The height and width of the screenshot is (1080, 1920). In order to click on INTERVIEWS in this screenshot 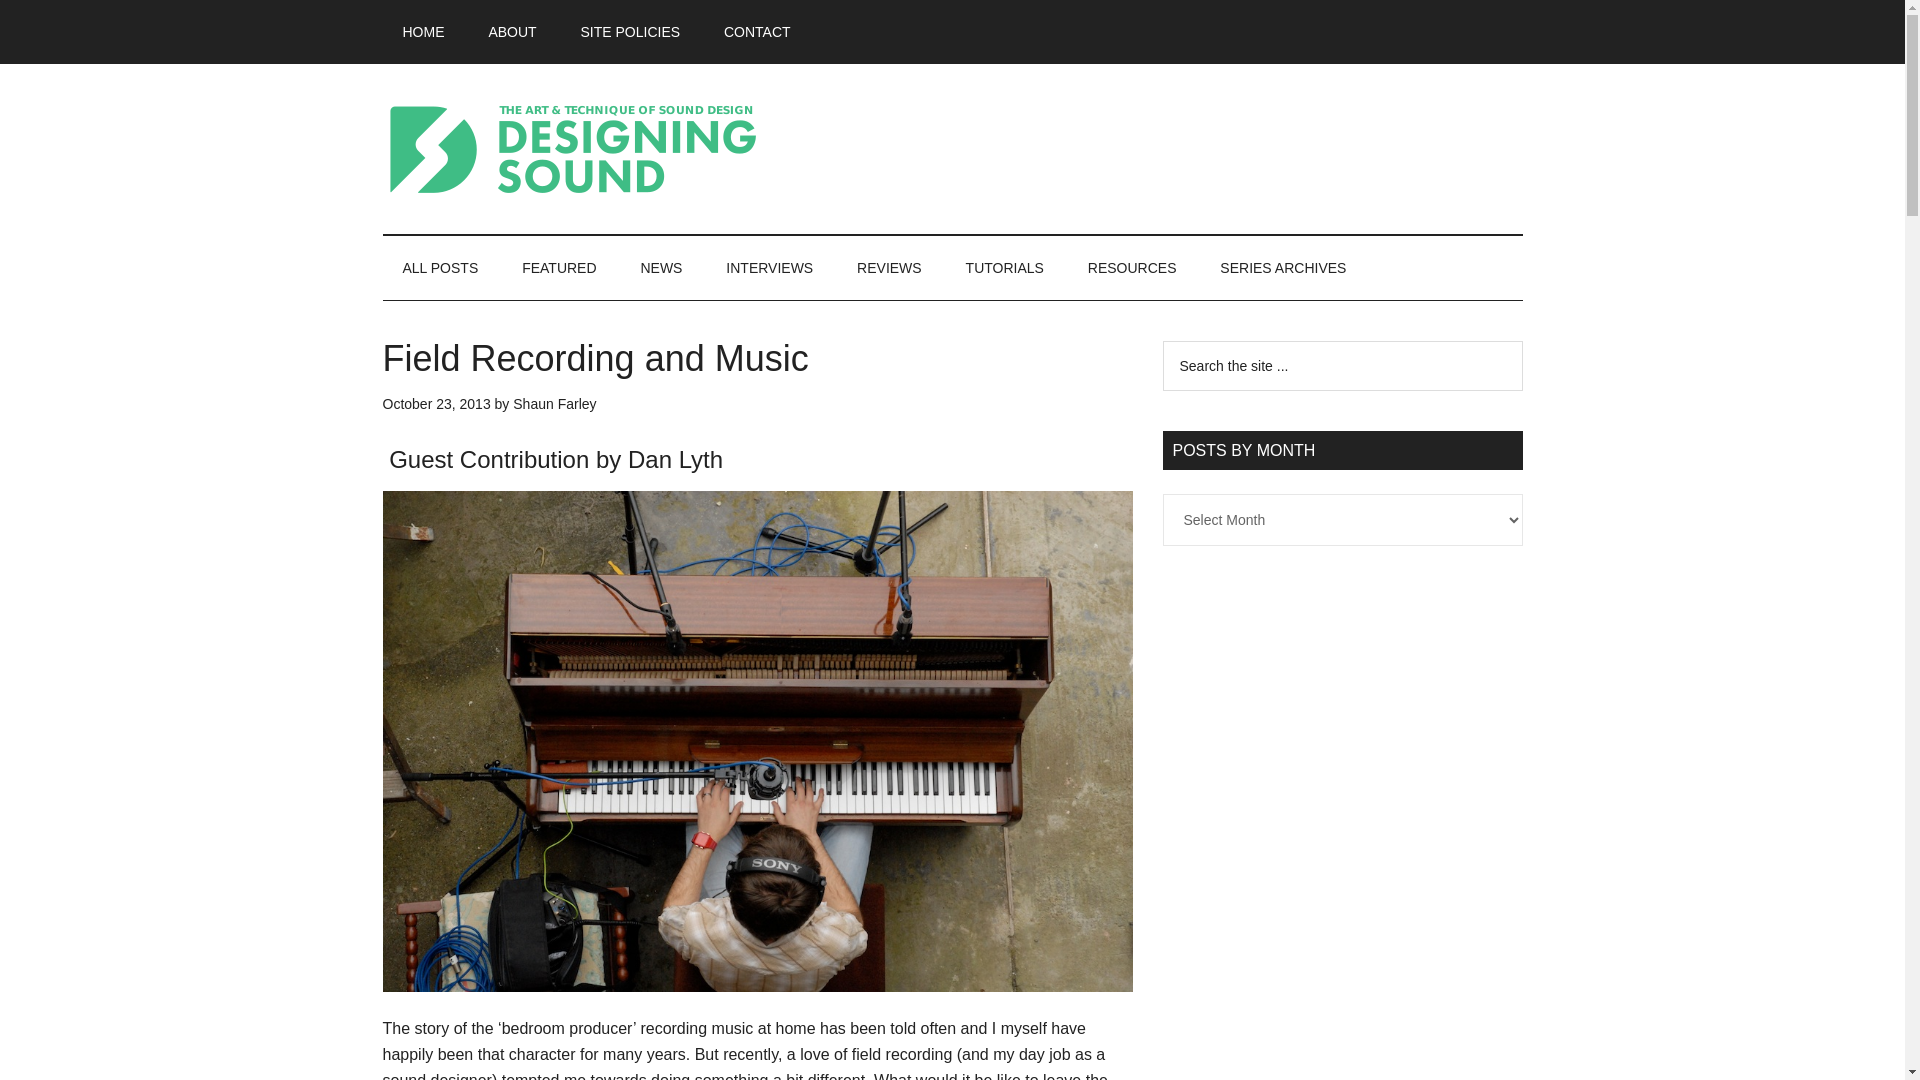, I will do `click(770, 268)`.